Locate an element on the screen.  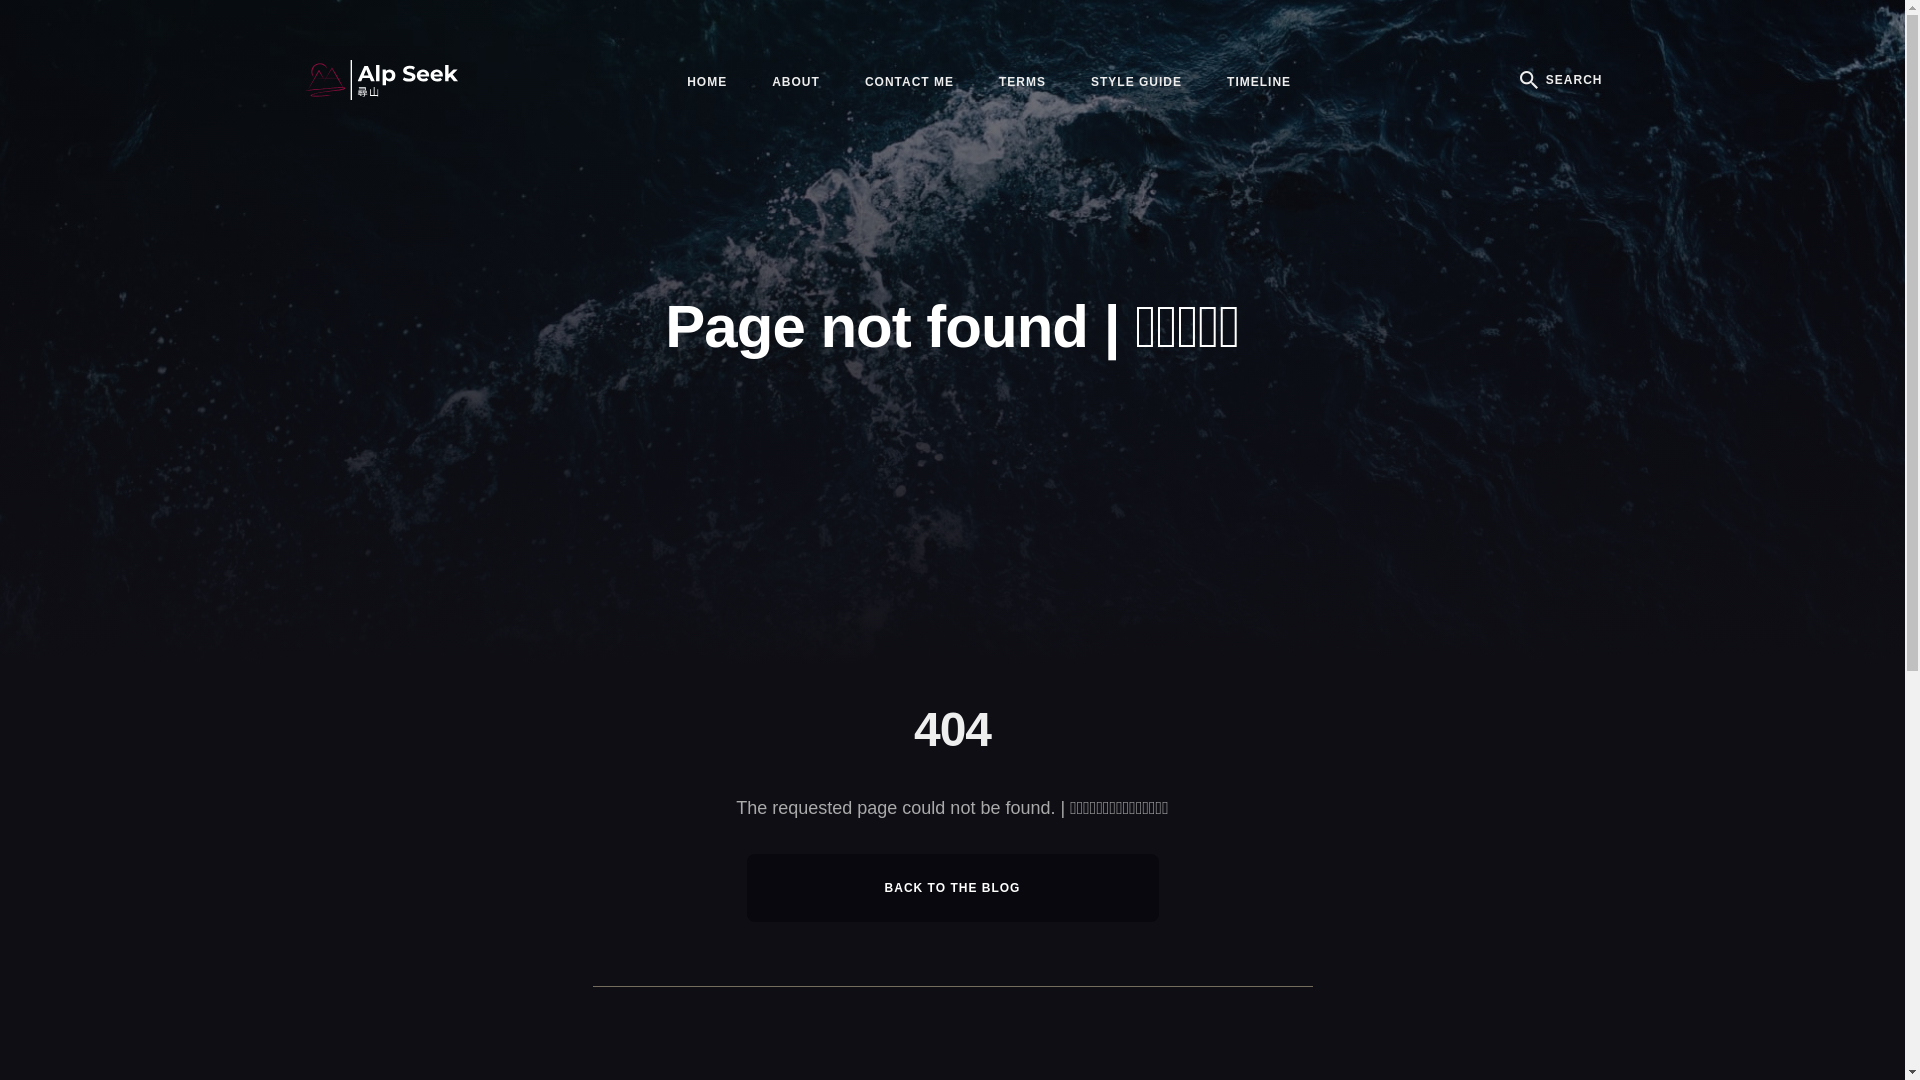
ABOUT is located at coordinates (796, 82).